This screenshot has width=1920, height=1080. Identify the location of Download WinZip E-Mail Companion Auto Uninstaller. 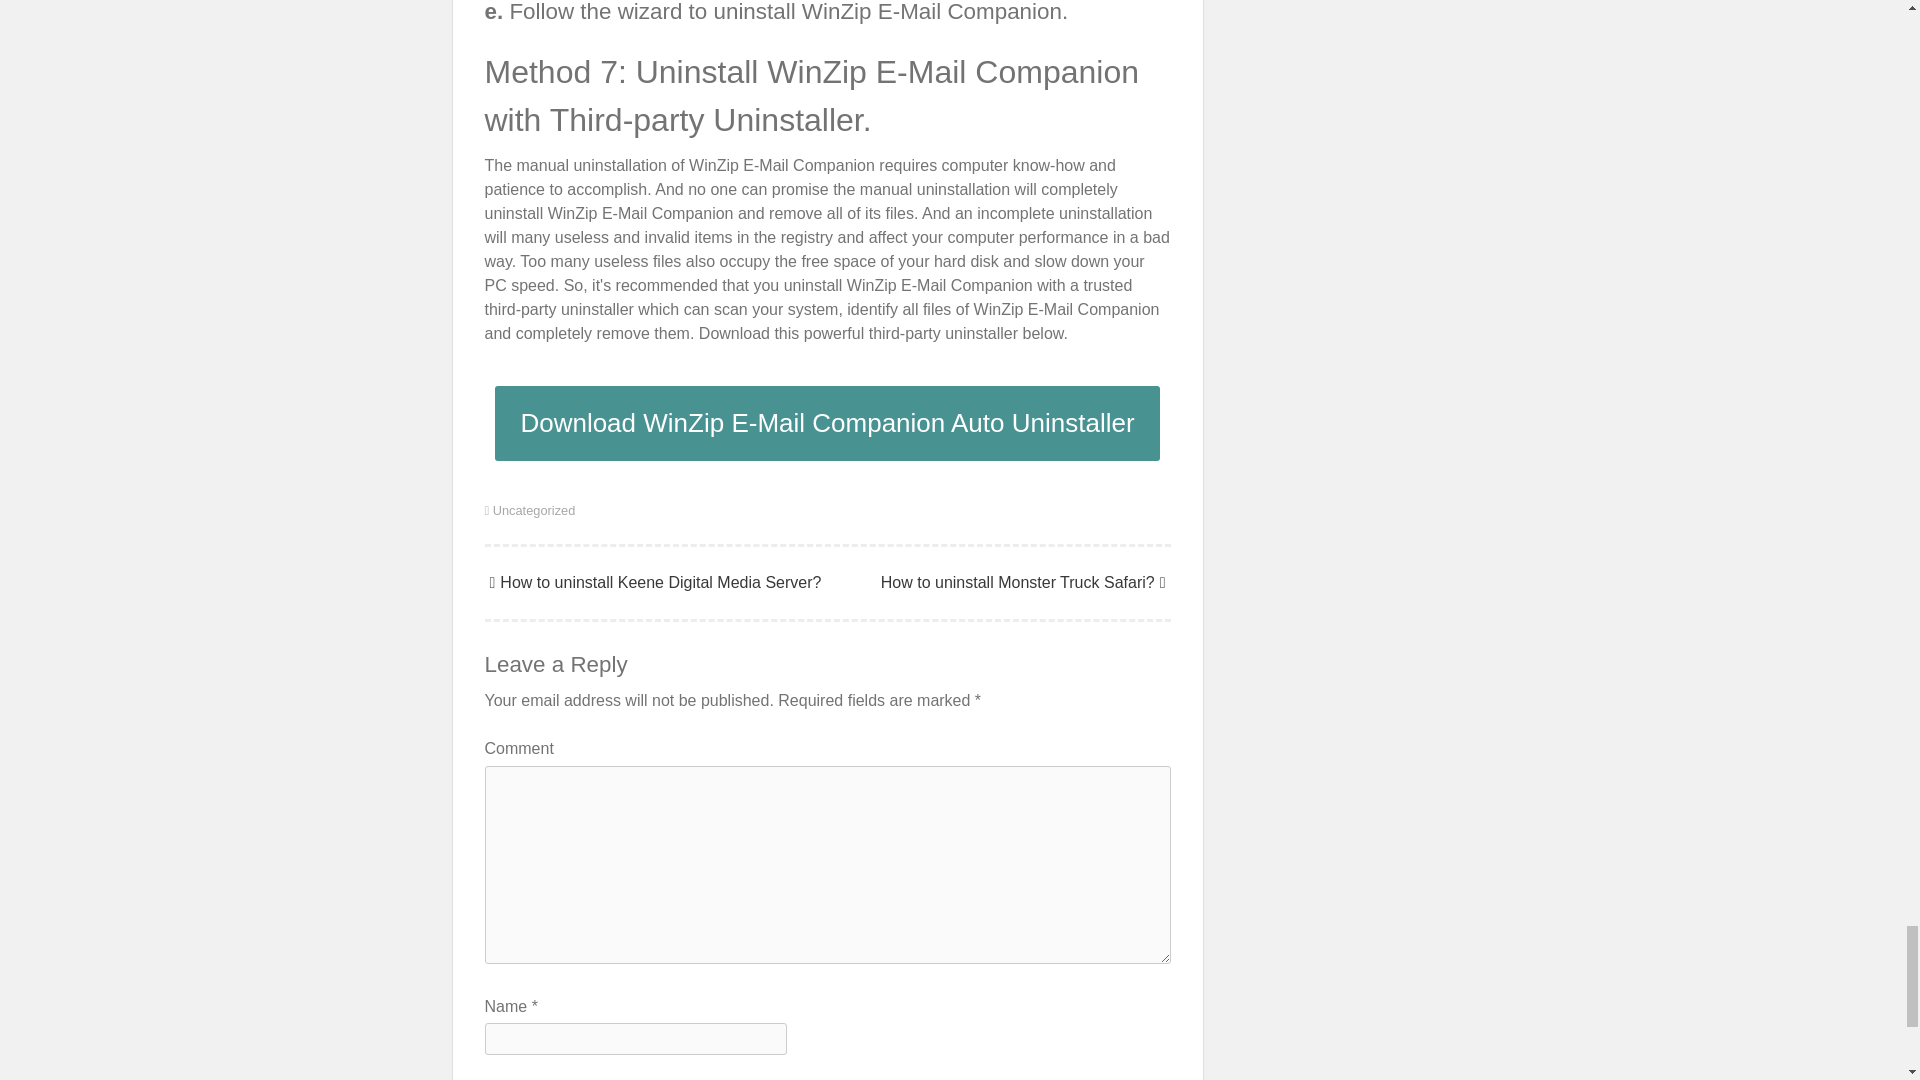
(827, 423).